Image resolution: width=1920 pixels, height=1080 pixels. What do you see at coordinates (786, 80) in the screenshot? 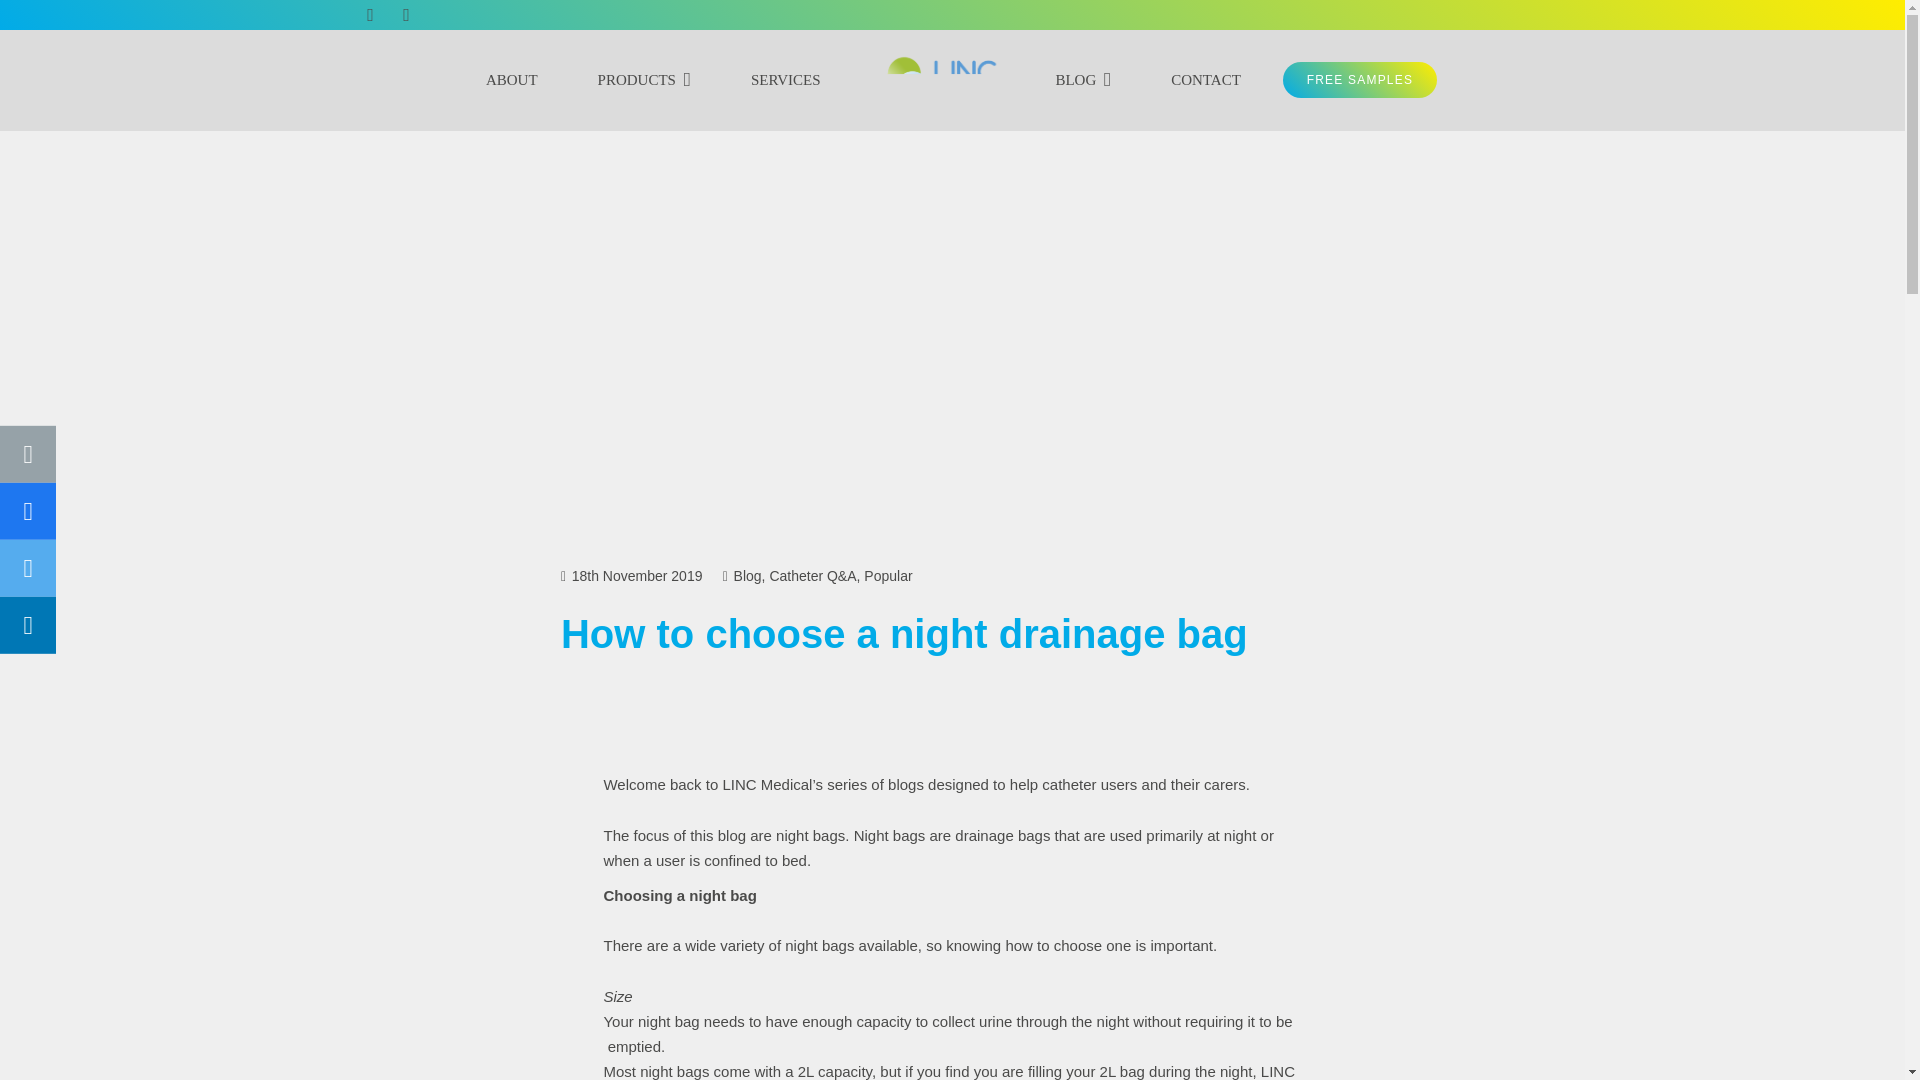
I see `SERVICES` at bounding box center [786, 80].